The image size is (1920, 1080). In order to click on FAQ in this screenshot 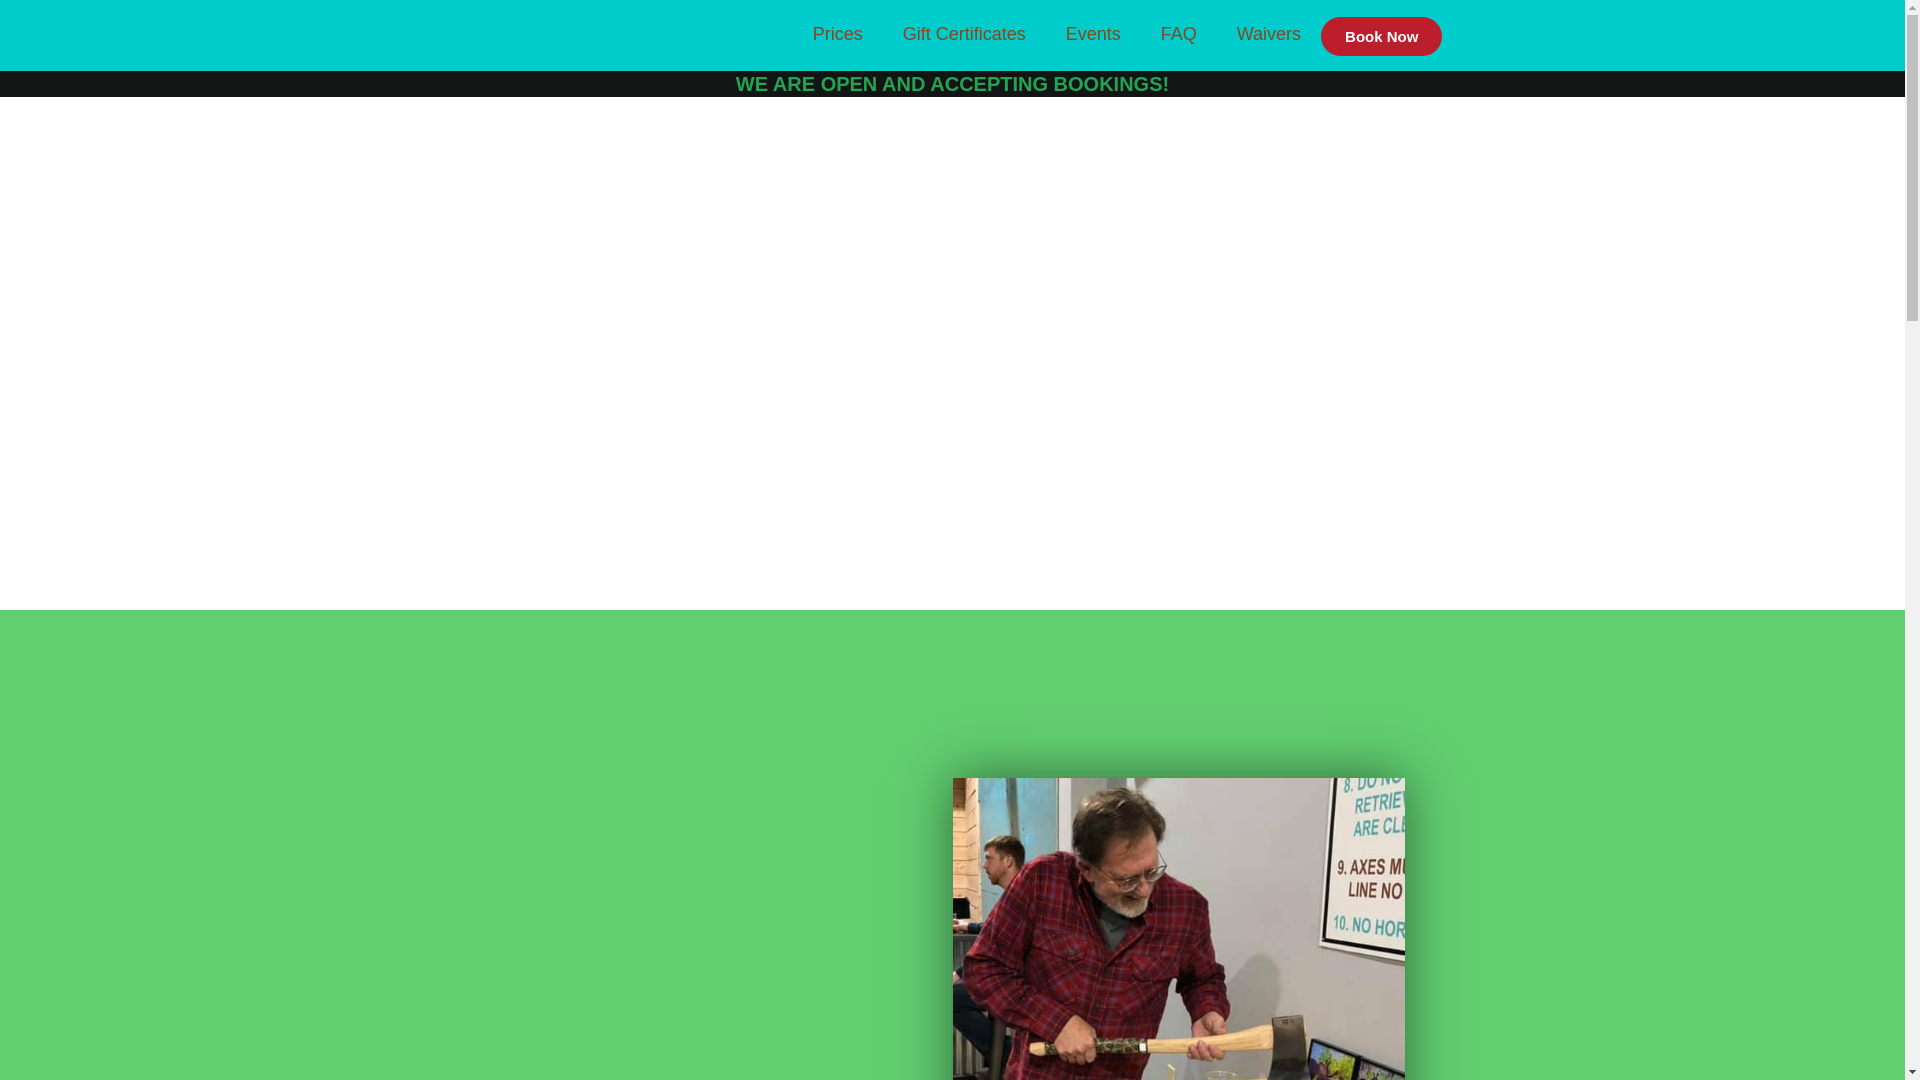, I will do `click(1178, 34)`.